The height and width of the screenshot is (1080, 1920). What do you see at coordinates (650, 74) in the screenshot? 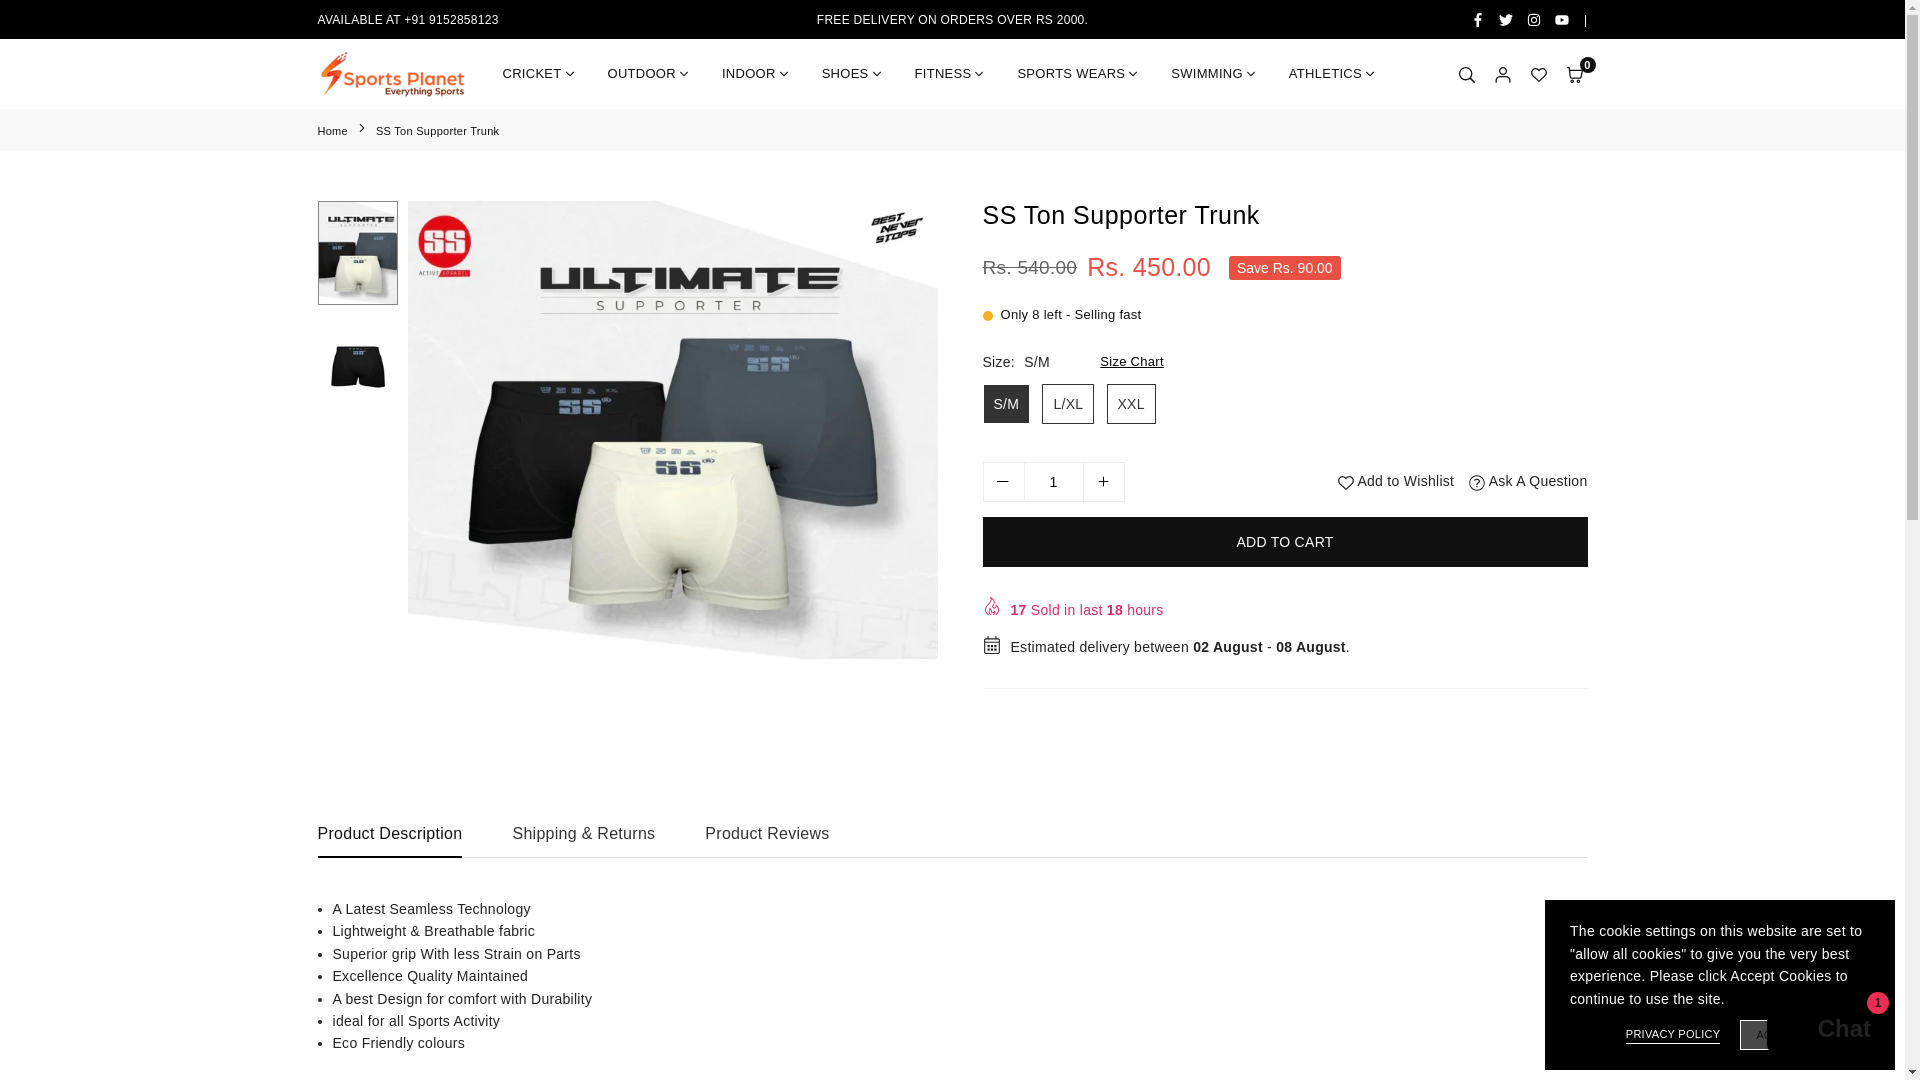
I see `OUTDOOR` at bounding box center [650, 74].